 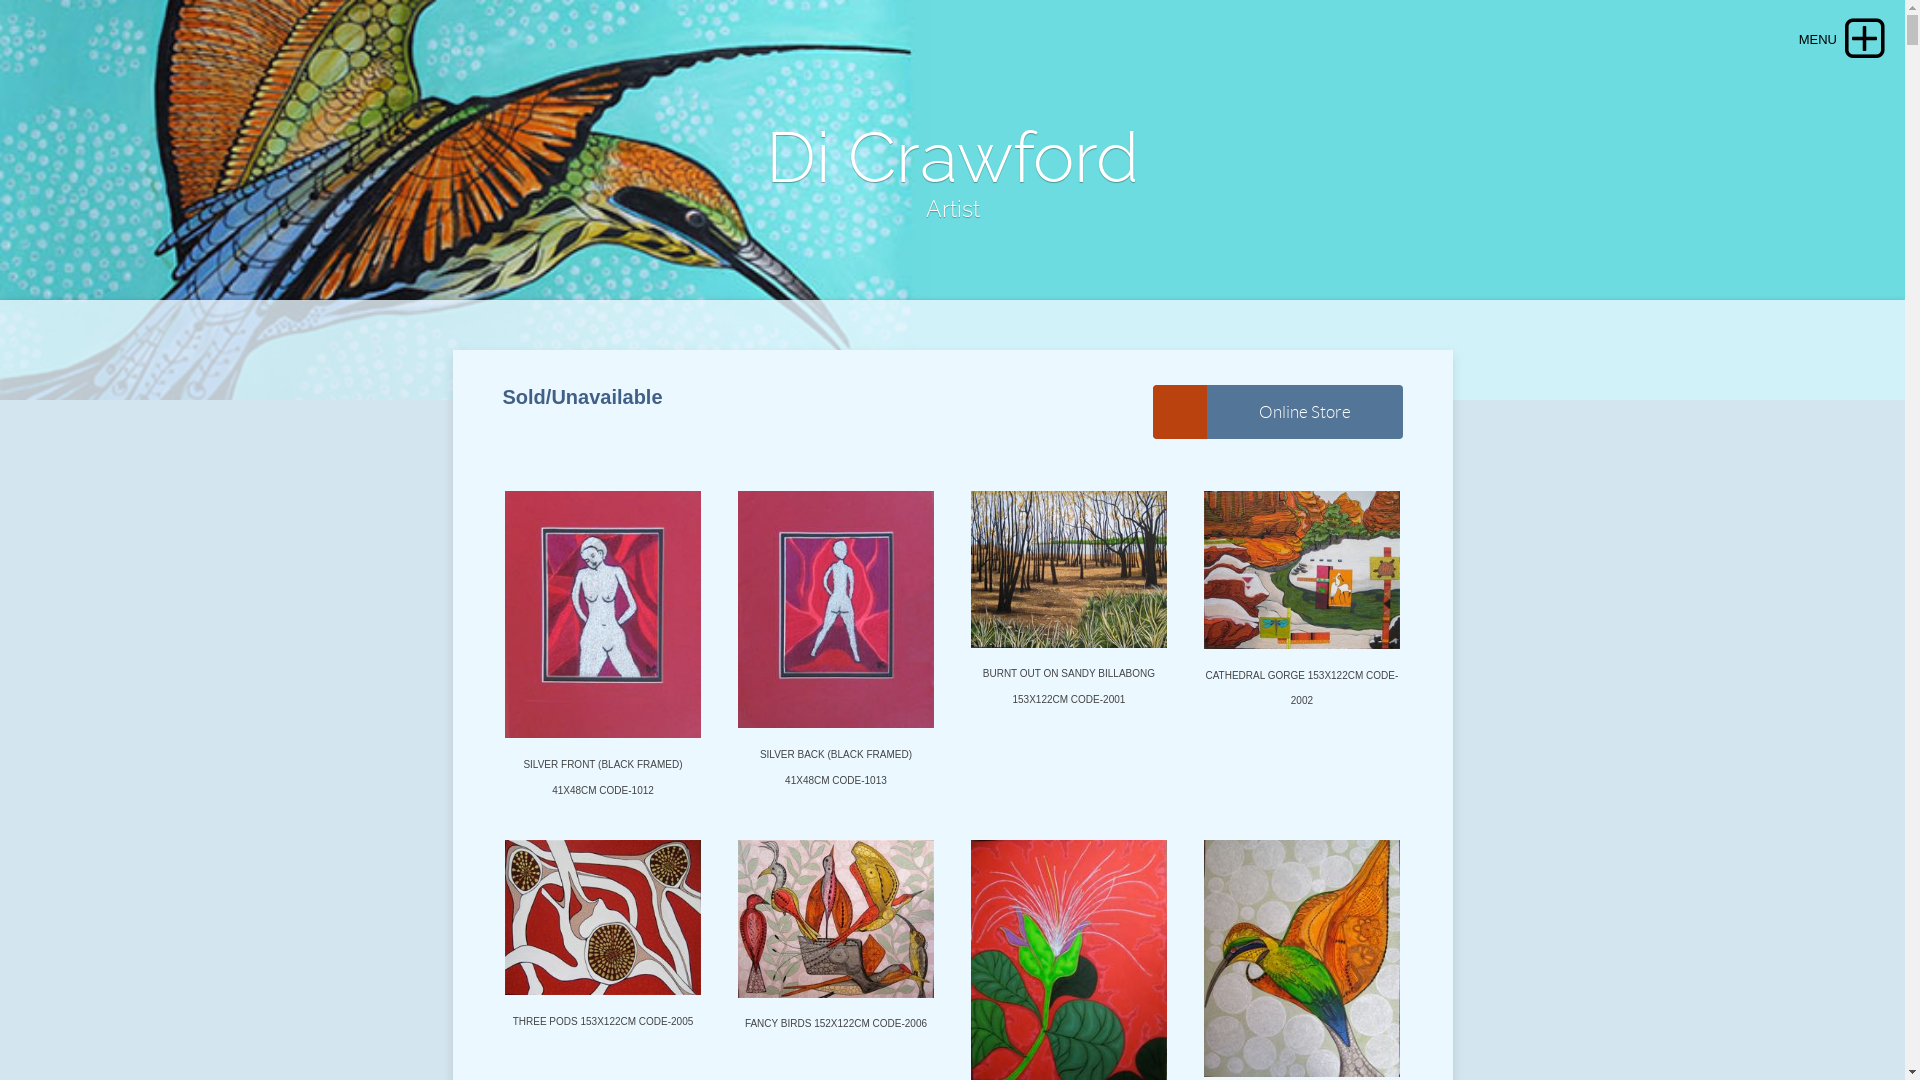 I want to click on Silver Back (Black framed) 41x48cm Code-1013, so click(x=836, y=616).